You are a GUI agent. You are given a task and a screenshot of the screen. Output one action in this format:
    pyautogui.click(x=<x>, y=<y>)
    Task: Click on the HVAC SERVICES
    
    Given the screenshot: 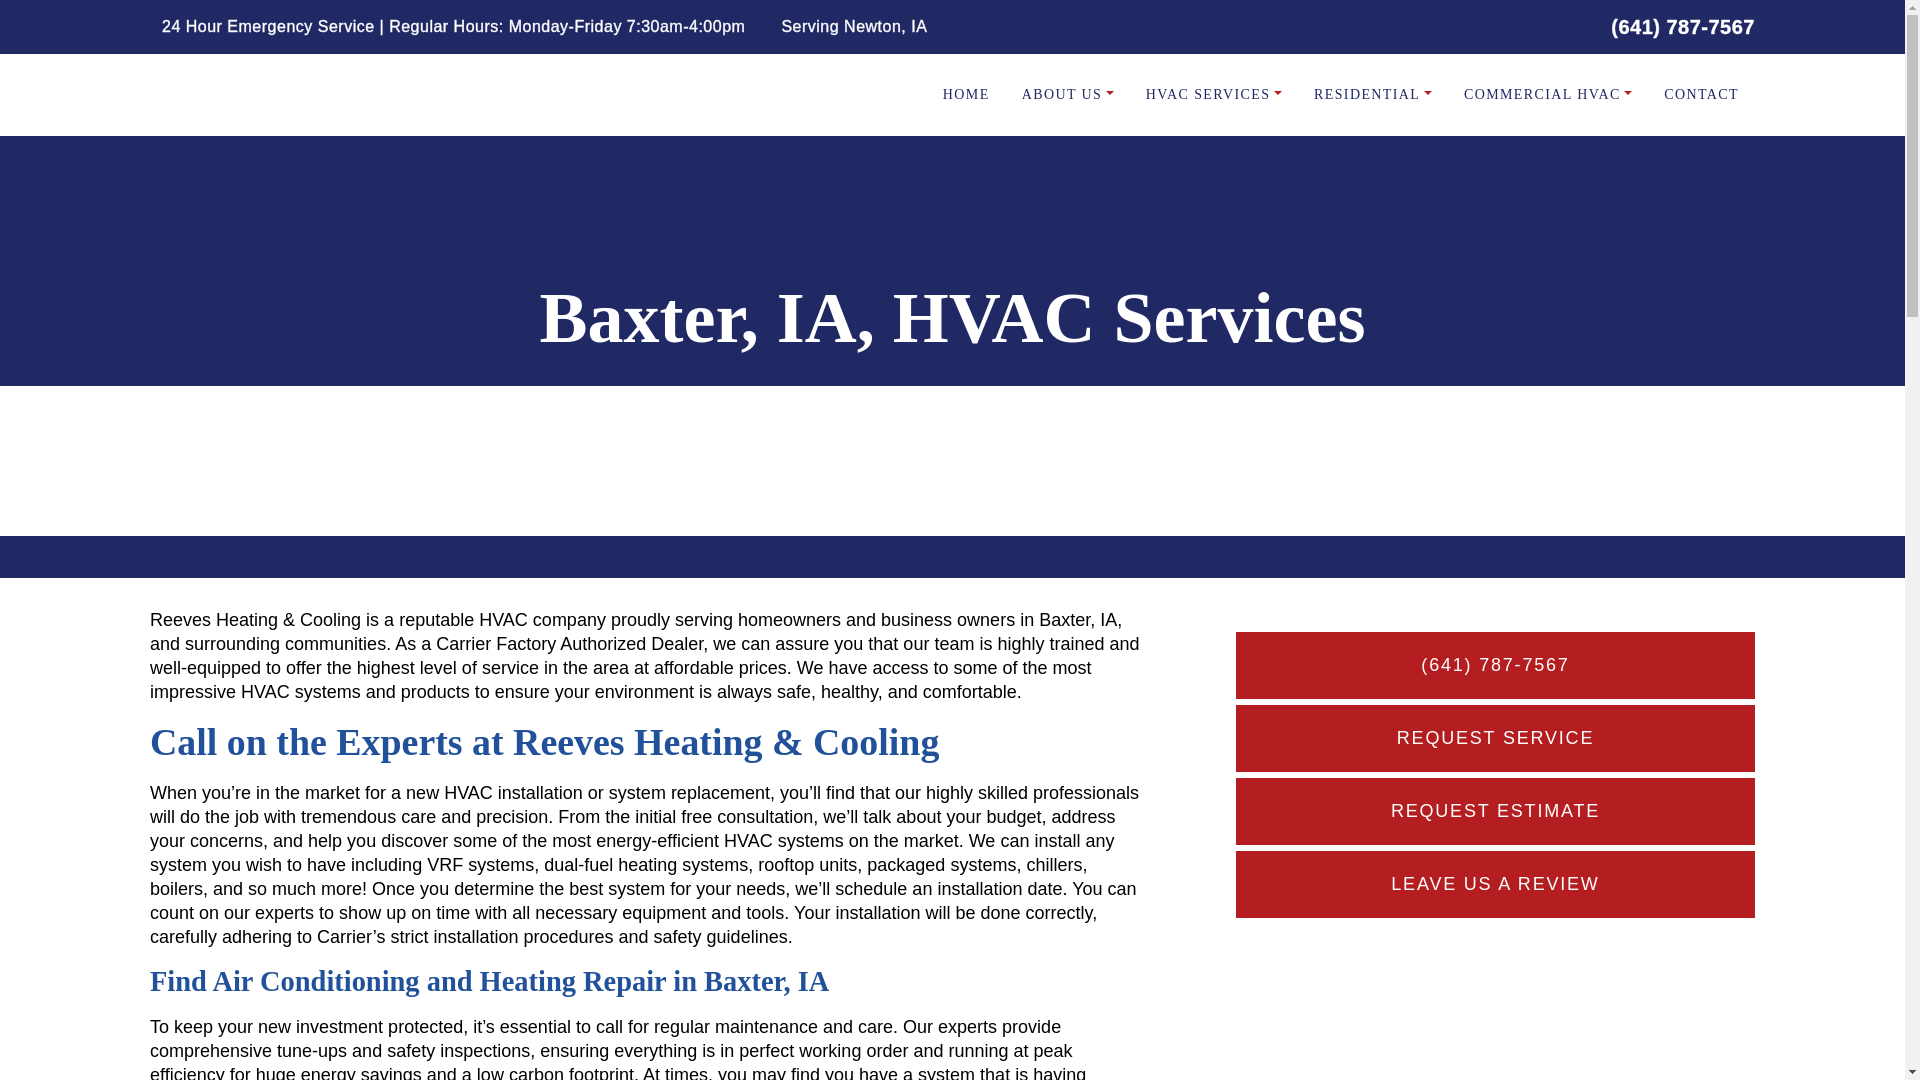 What is the action you would take?
    pyautogui.click(x=1213, y=94)
    